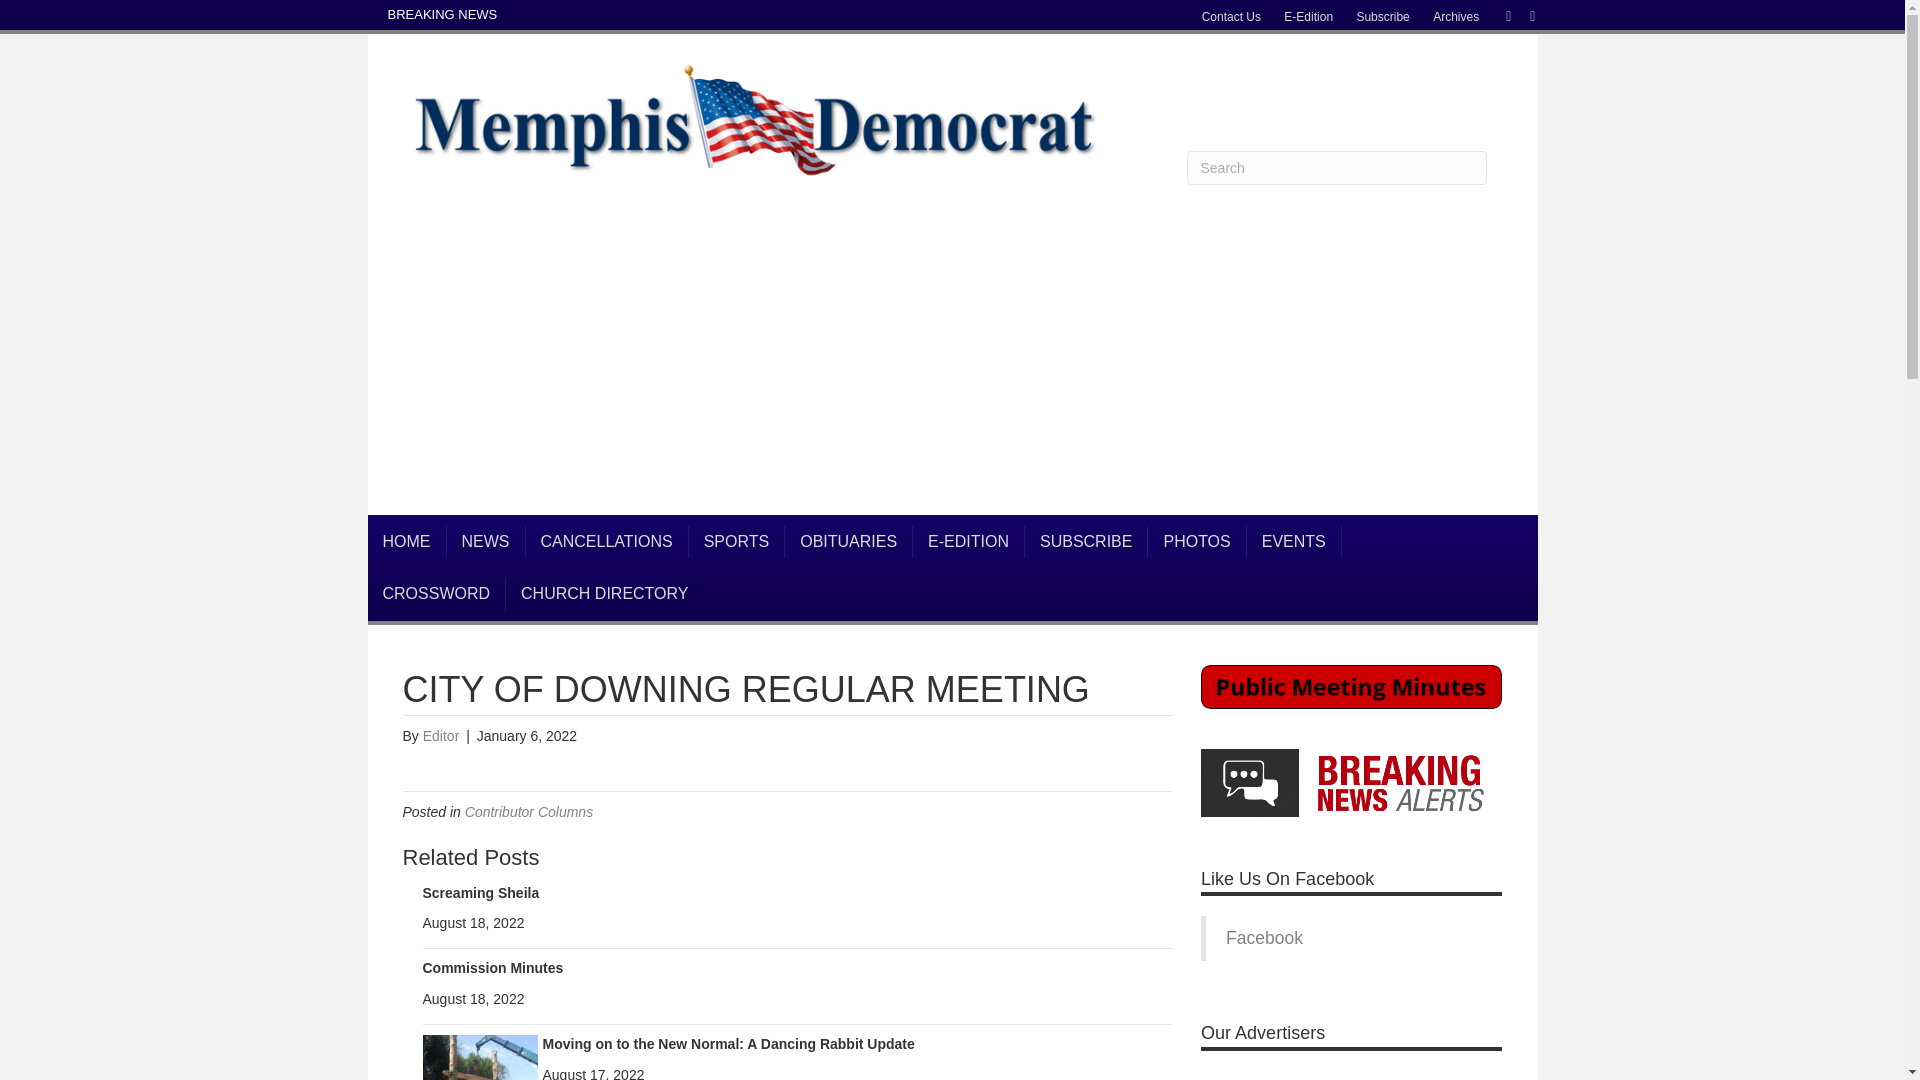 The width and height of the screenshot is (1920, 1080). I want to click on Subscribe, so click(1382, 17).